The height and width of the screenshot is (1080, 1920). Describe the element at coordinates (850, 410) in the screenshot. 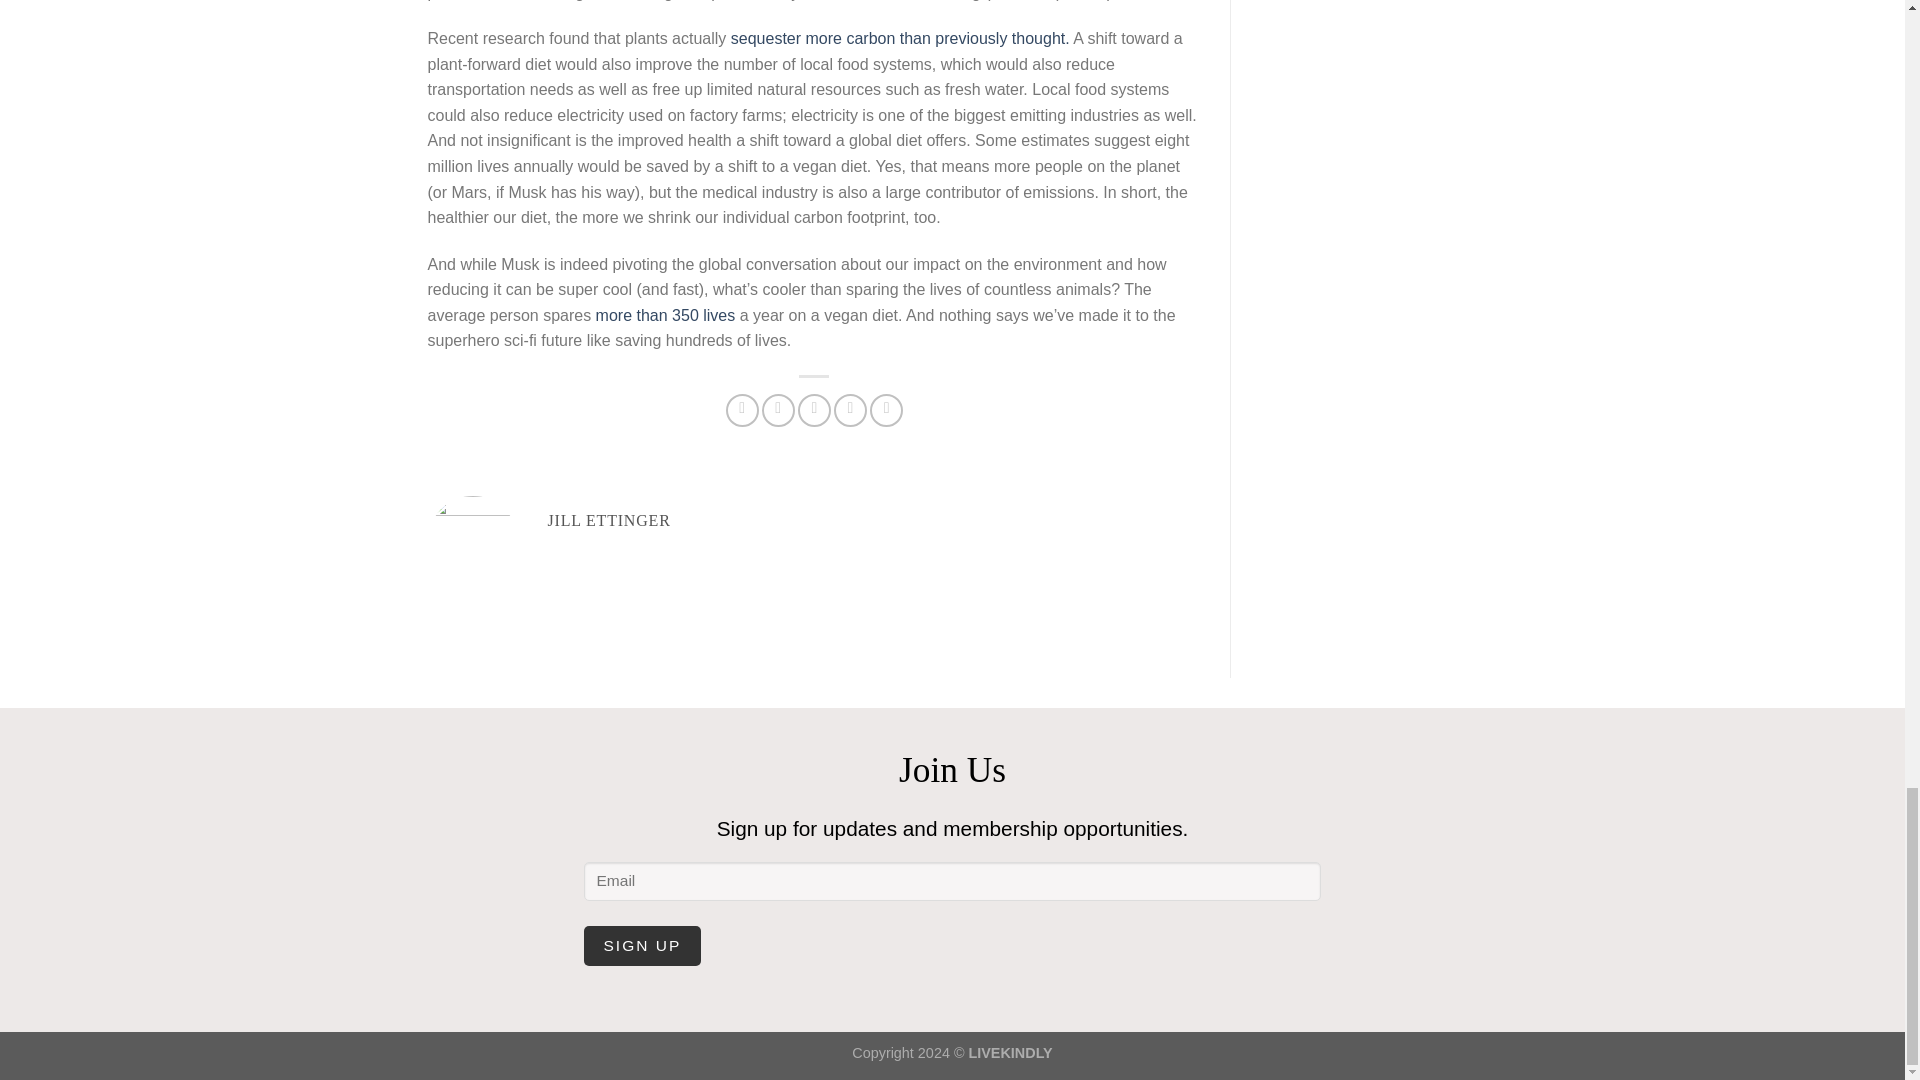

I see `Pin on Pinterest` at that location.